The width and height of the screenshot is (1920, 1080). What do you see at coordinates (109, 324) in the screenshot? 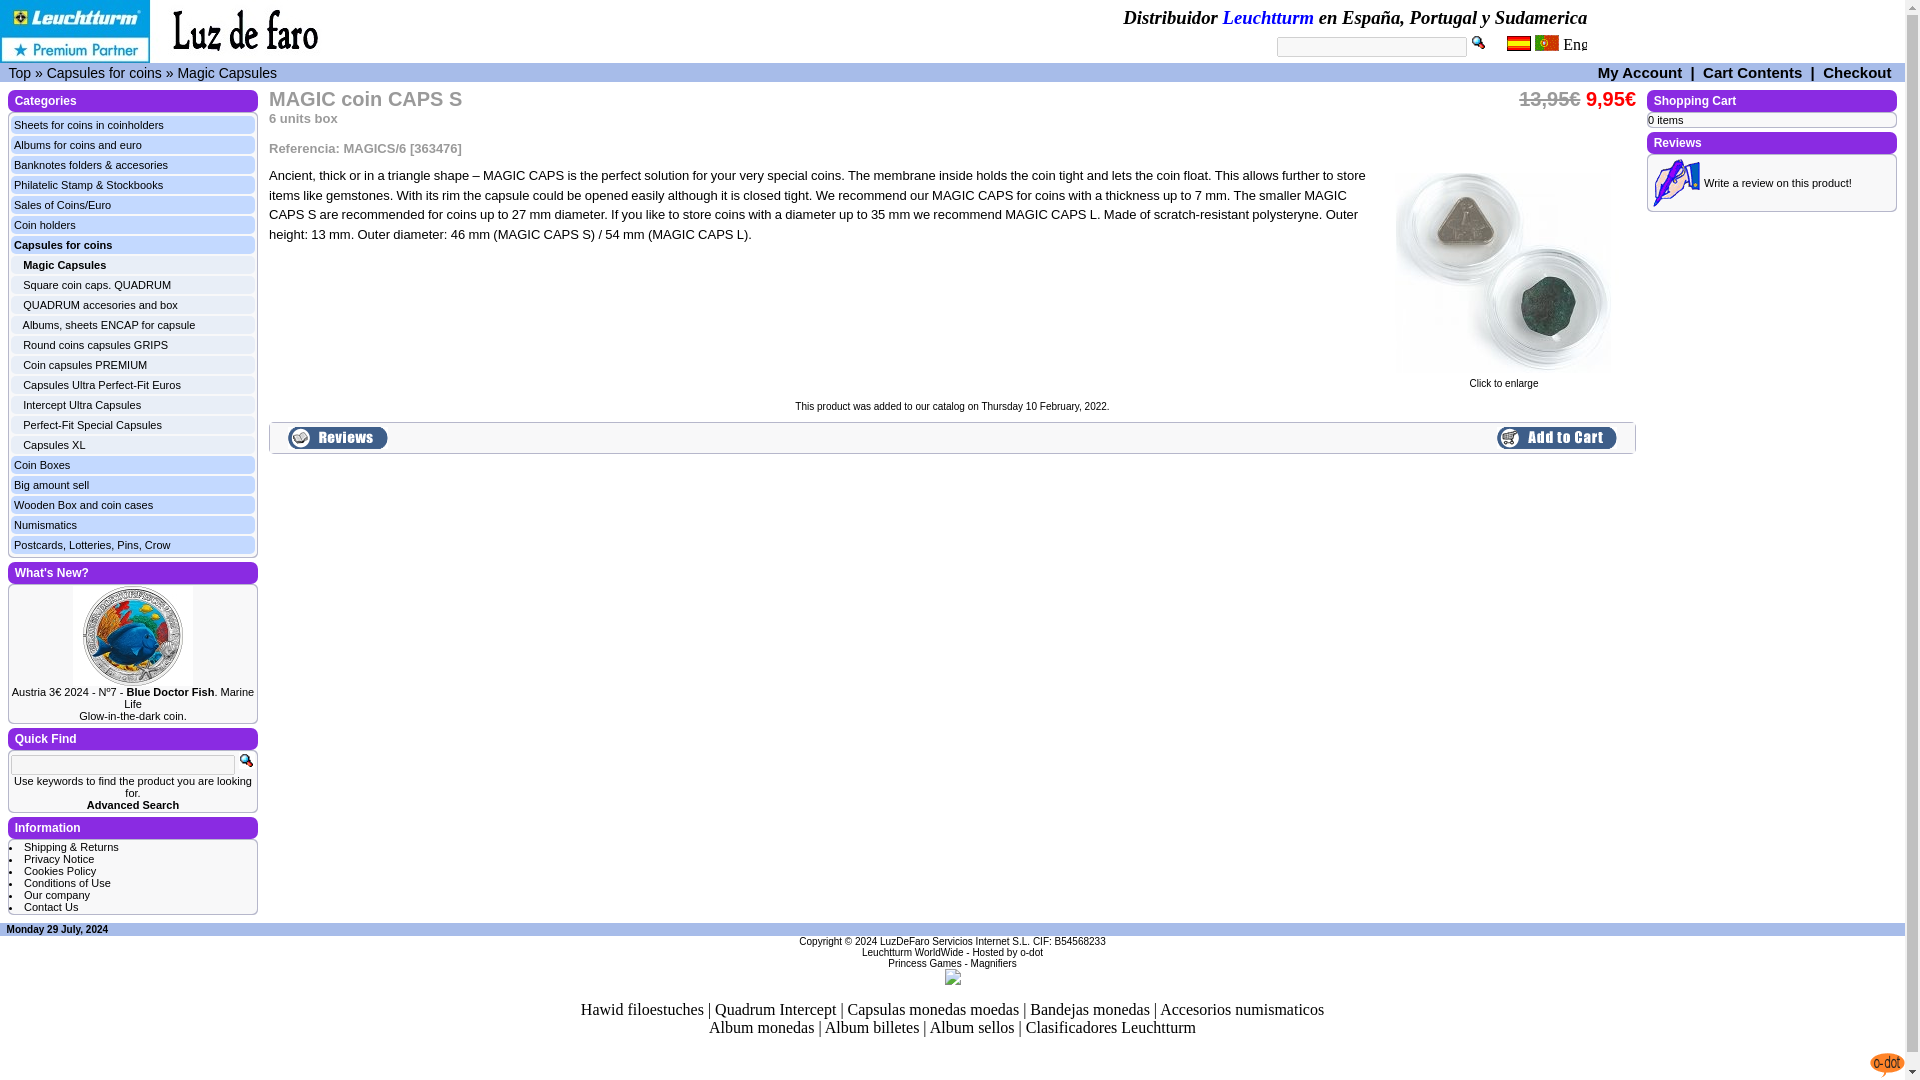
I see `Albums, sheets ENCAP for capsule` at bounding box center [109, 324].